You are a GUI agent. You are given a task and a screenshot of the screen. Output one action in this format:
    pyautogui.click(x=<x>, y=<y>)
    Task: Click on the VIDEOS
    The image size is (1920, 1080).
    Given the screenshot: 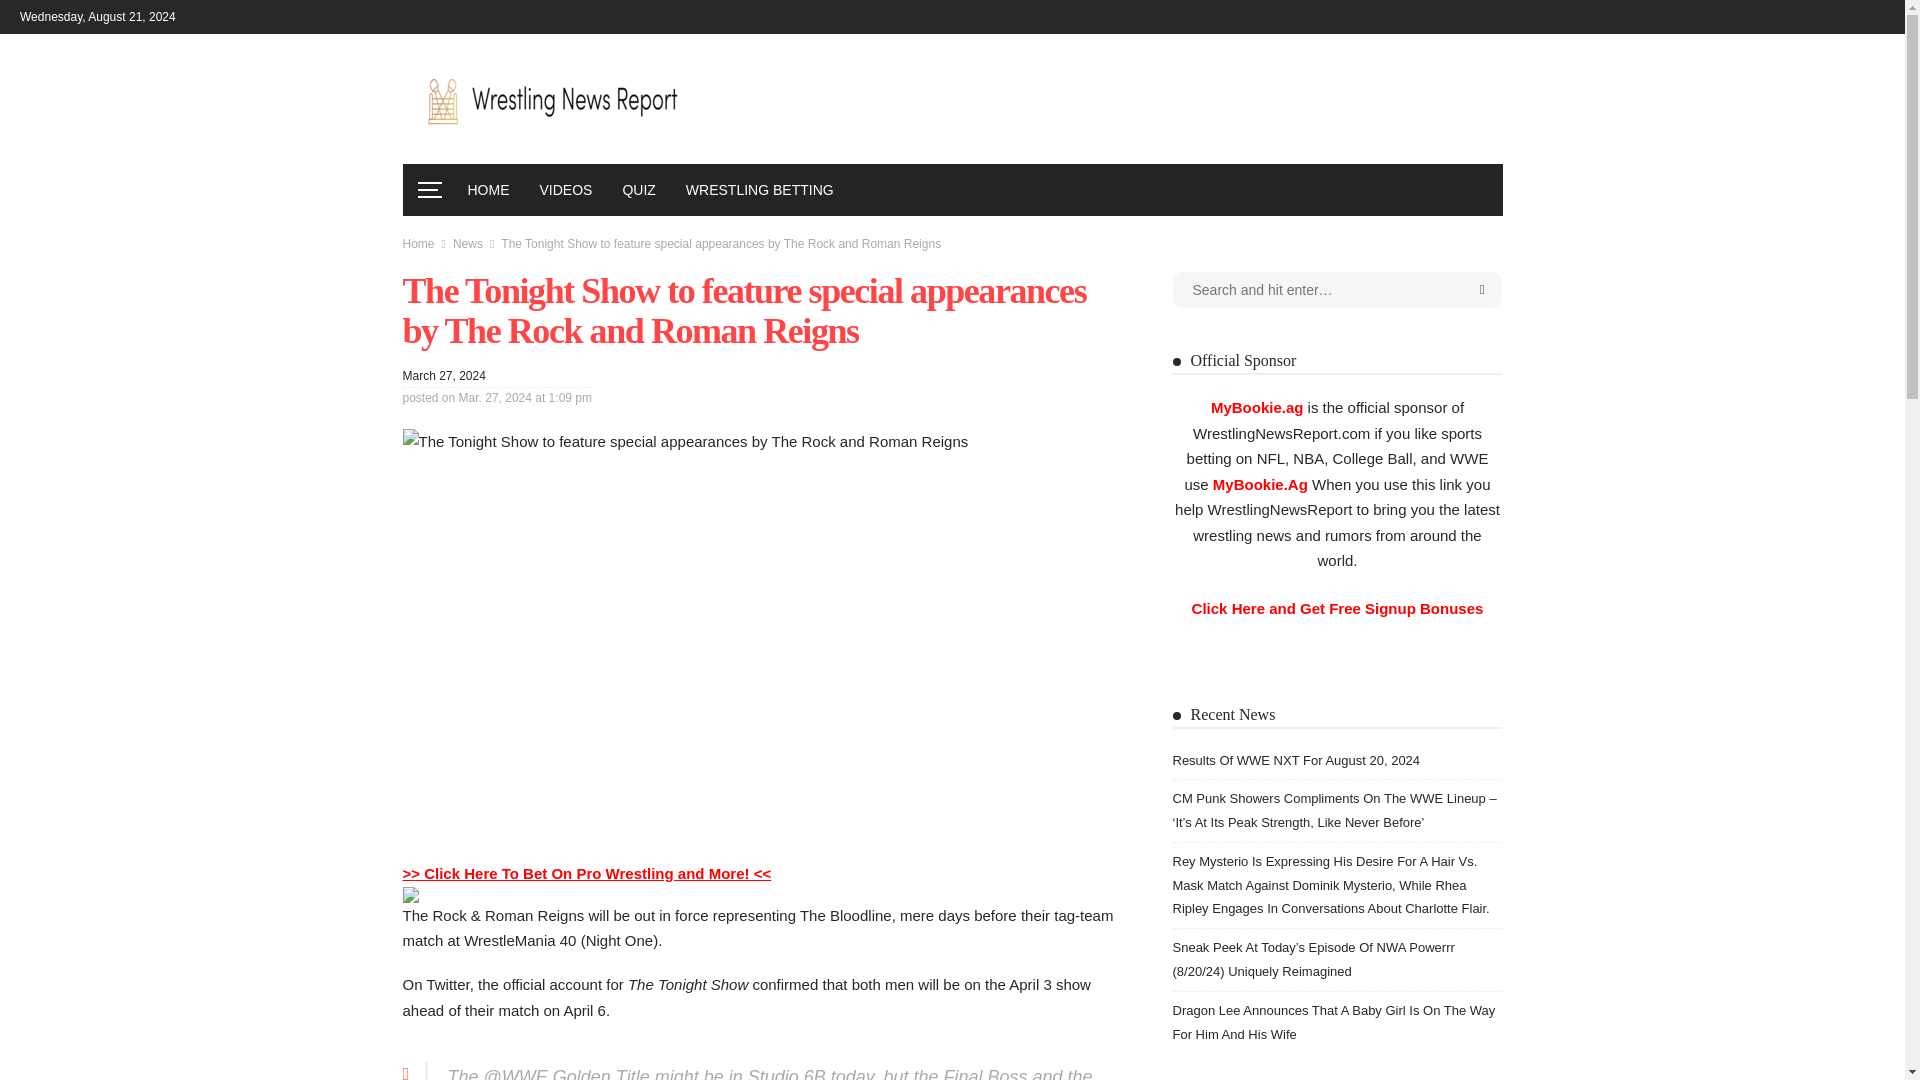 What is the action you would take?
    pyautogui.click(x=565, y=190)
    